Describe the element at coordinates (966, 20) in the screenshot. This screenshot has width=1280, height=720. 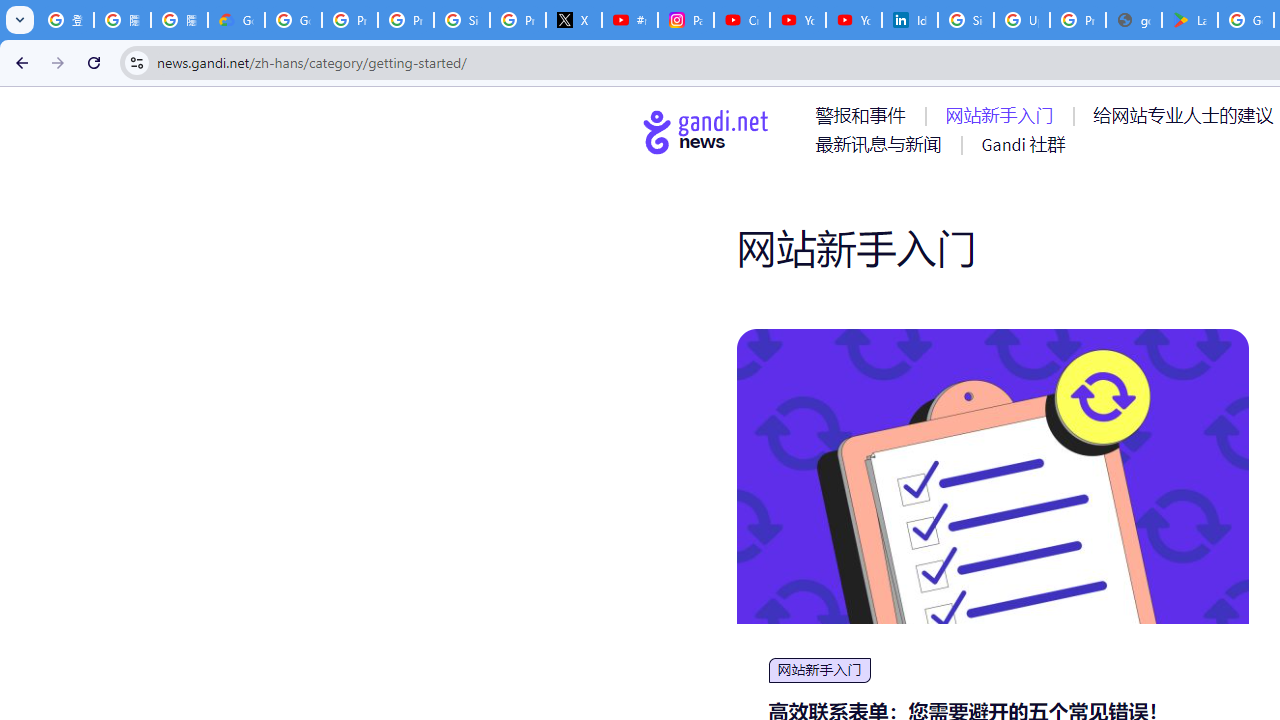
I see `Sign in - Google Accounts` at that location.